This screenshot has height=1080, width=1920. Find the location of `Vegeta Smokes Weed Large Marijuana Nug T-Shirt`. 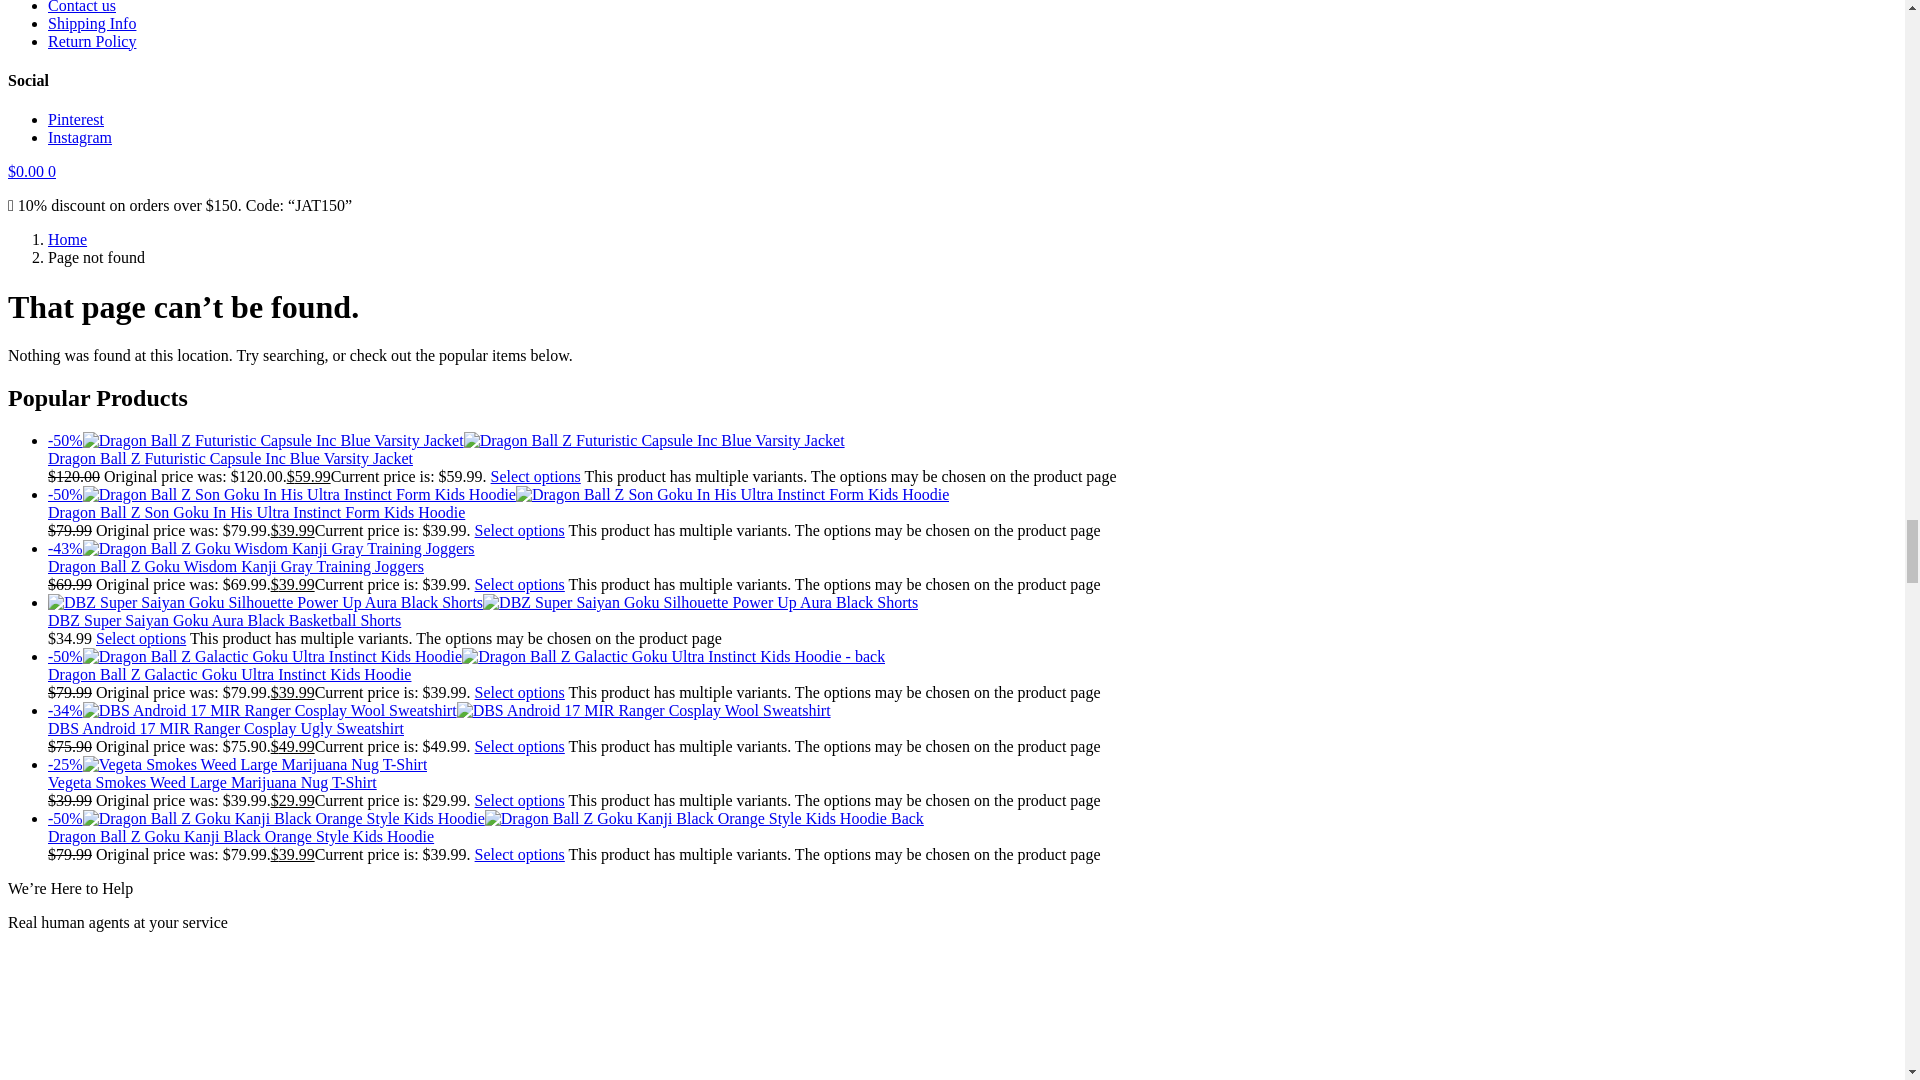

Vegeta Smokes Weed Large Marijuana Nug T-Shirt is located at coordinates (237, 764).